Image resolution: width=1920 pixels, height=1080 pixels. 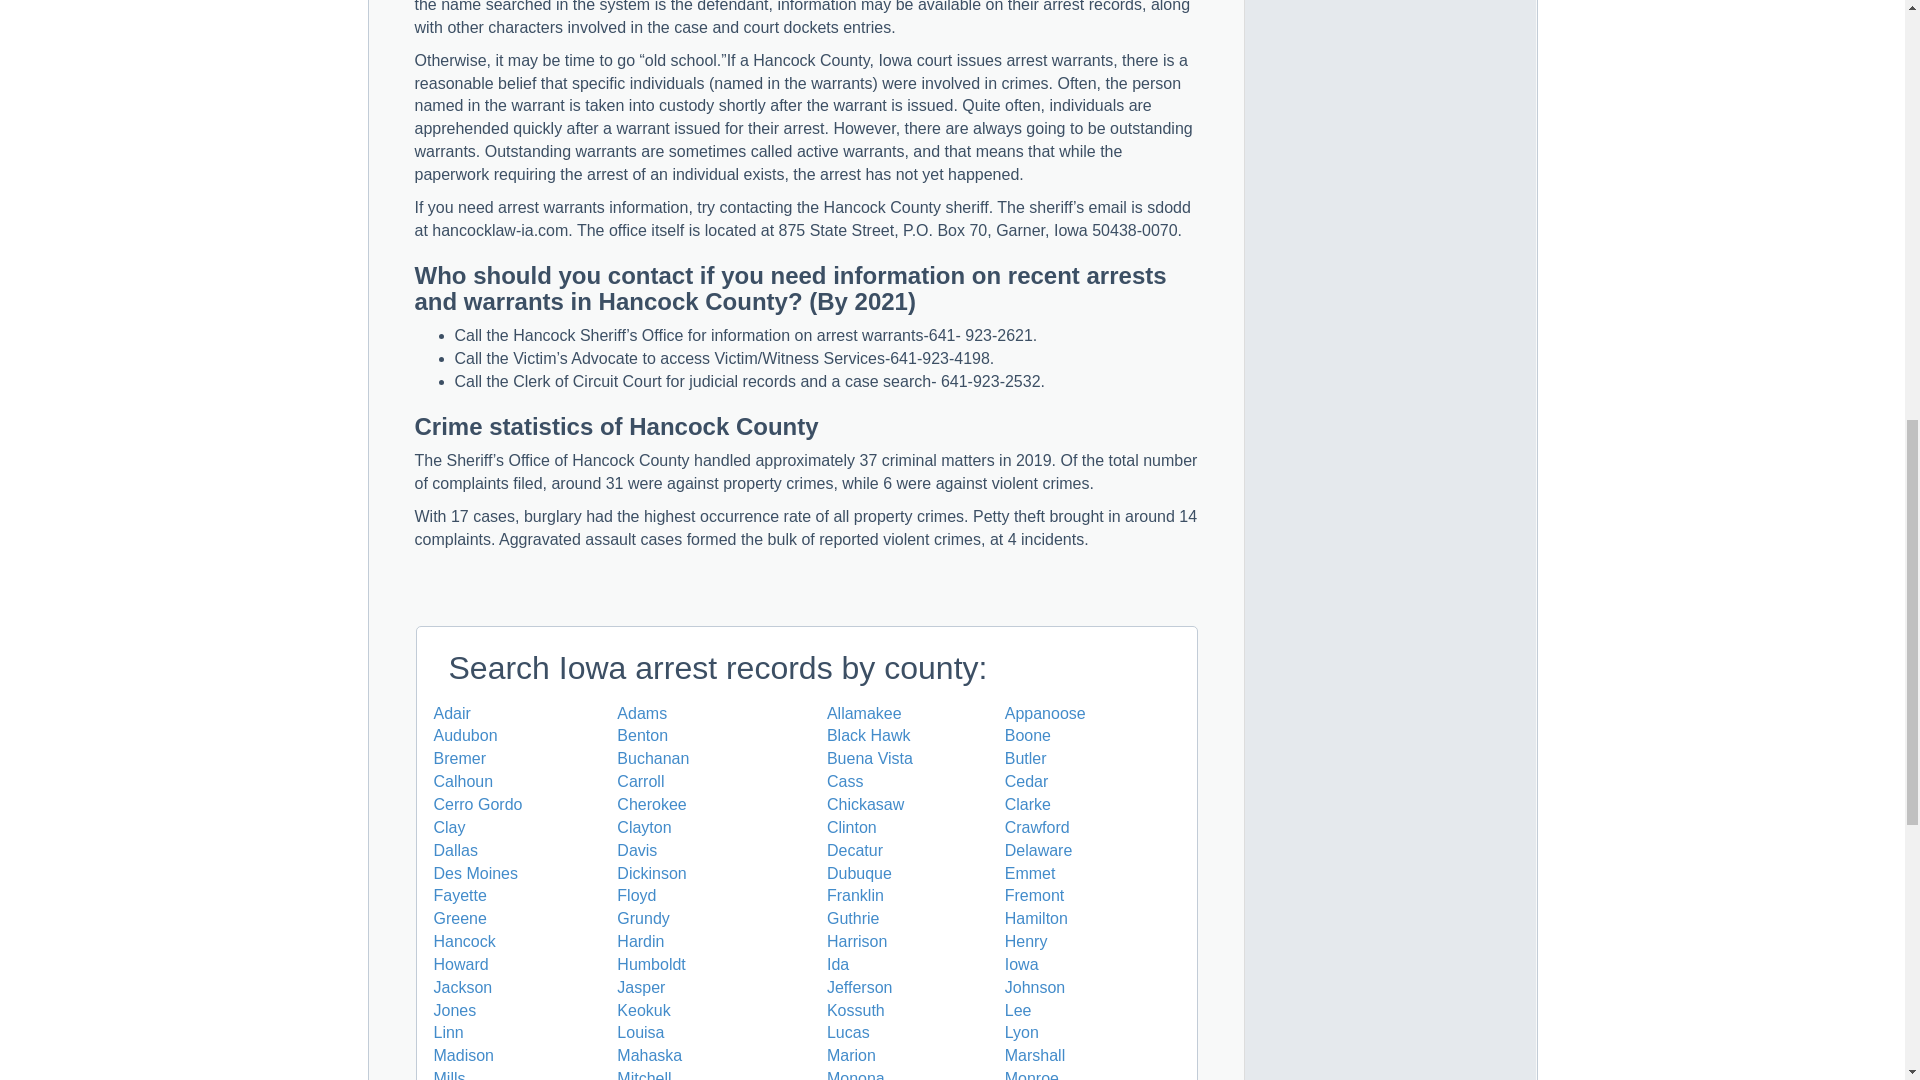 What do you see at coordinates (636, 850) in the screenshot?
I see `Davis` at bounding box center [636, 850].